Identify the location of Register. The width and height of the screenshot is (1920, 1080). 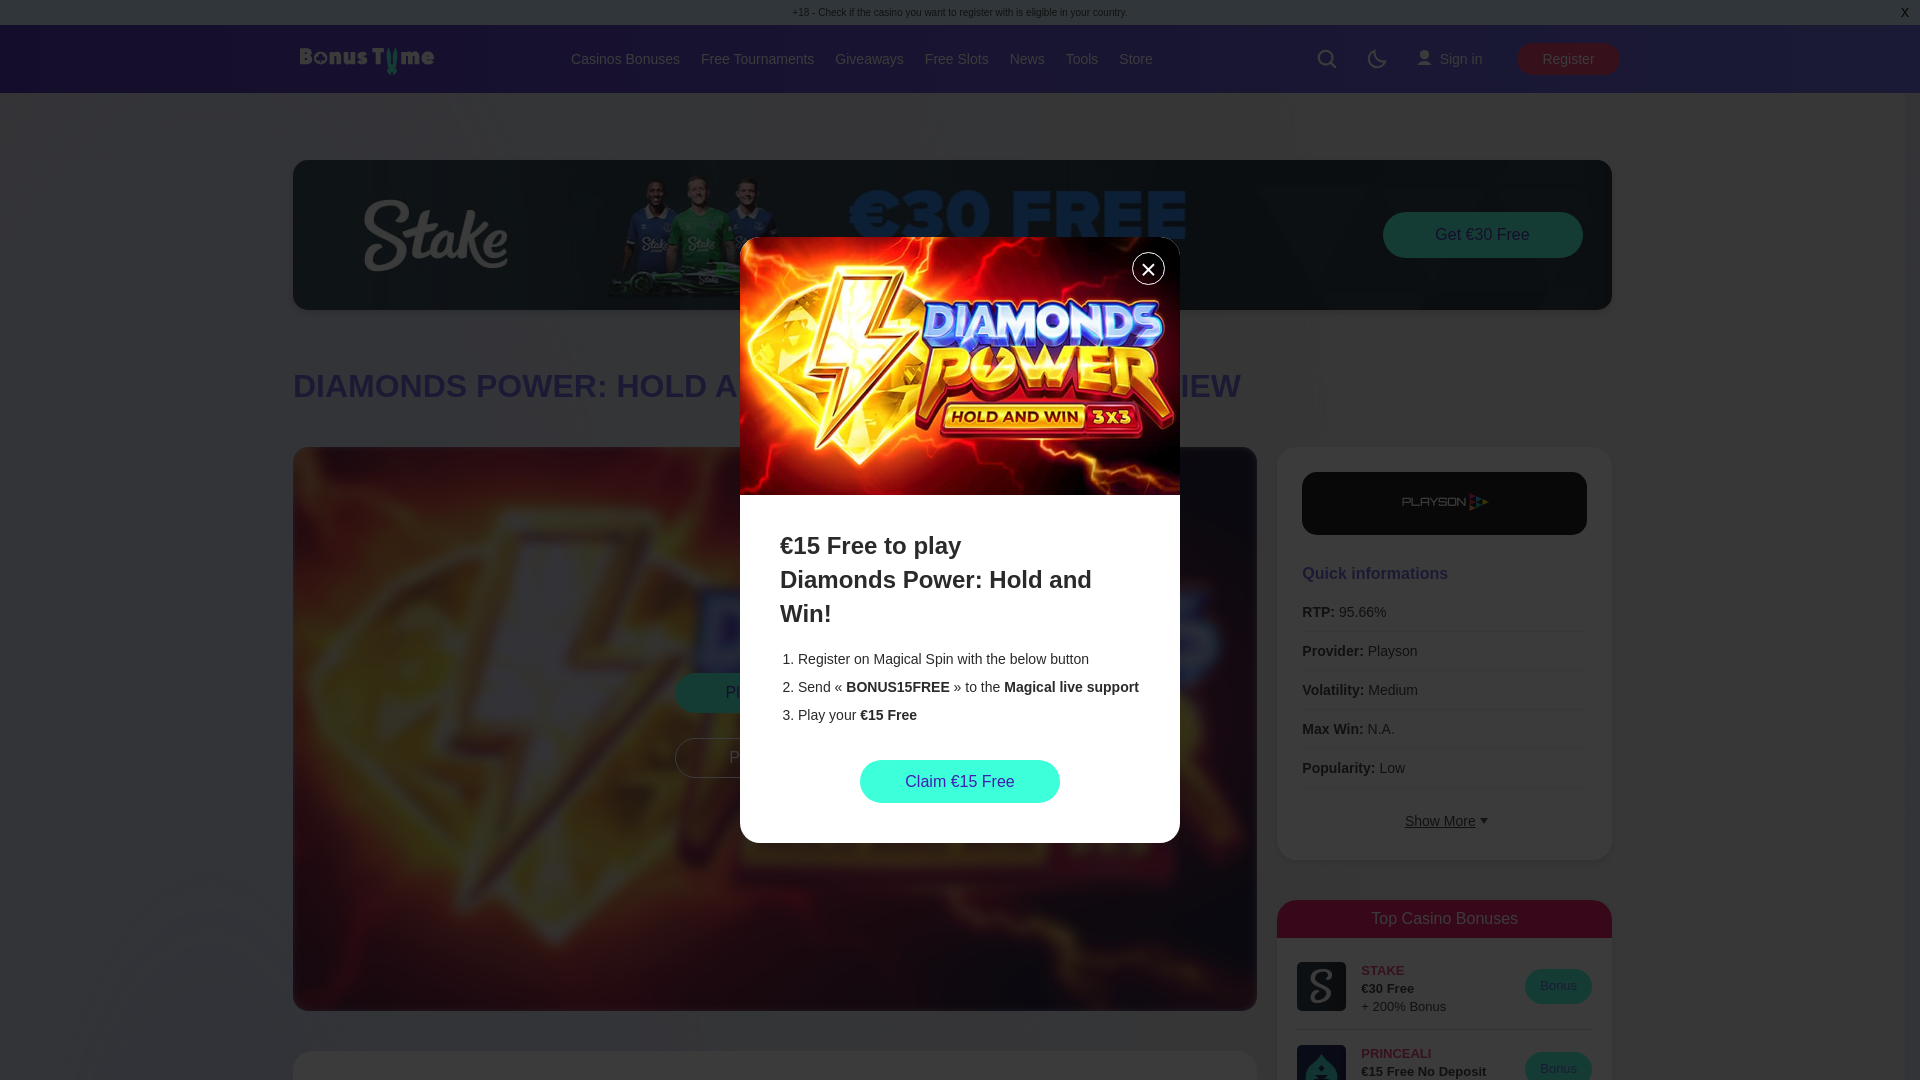
(1567, 58).